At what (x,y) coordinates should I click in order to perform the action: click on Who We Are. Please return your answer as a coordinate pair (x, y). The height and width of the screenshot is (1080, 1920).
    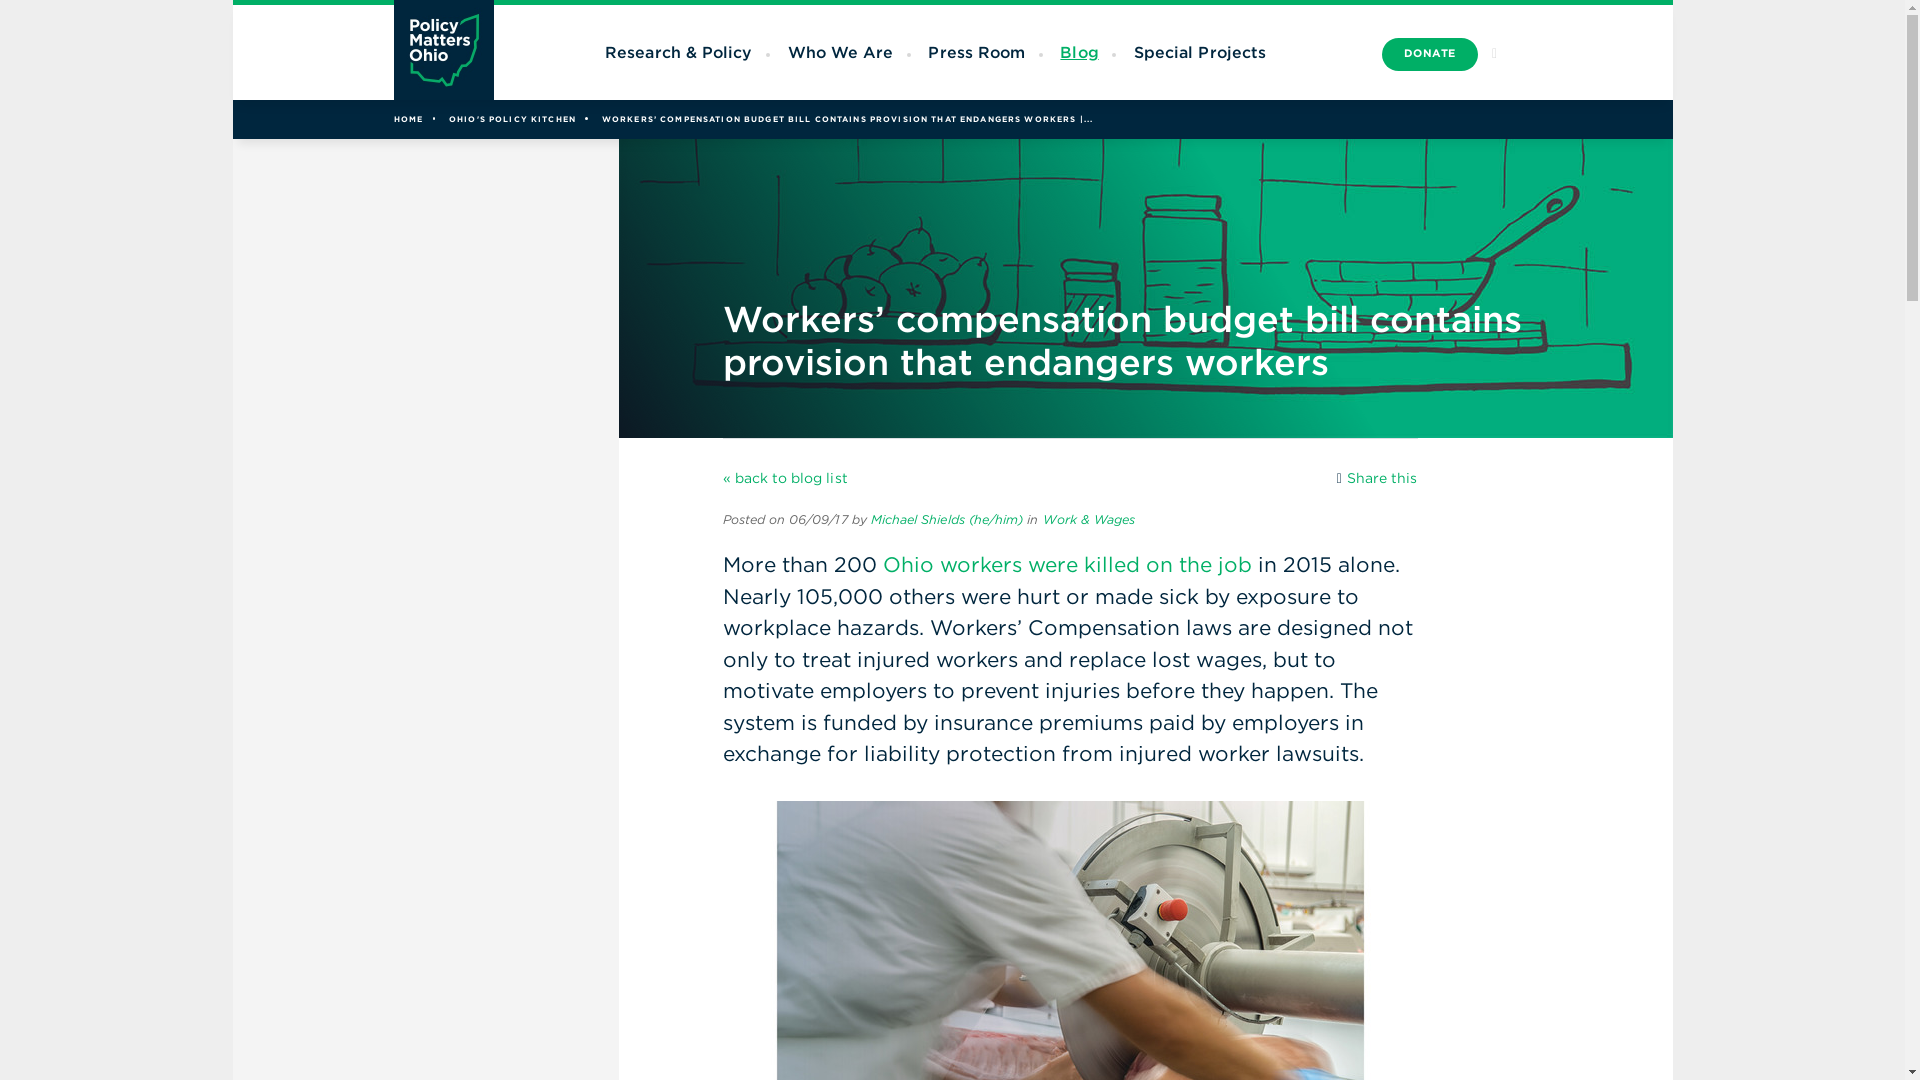
    Looking at the image, I should click on (840, 52).